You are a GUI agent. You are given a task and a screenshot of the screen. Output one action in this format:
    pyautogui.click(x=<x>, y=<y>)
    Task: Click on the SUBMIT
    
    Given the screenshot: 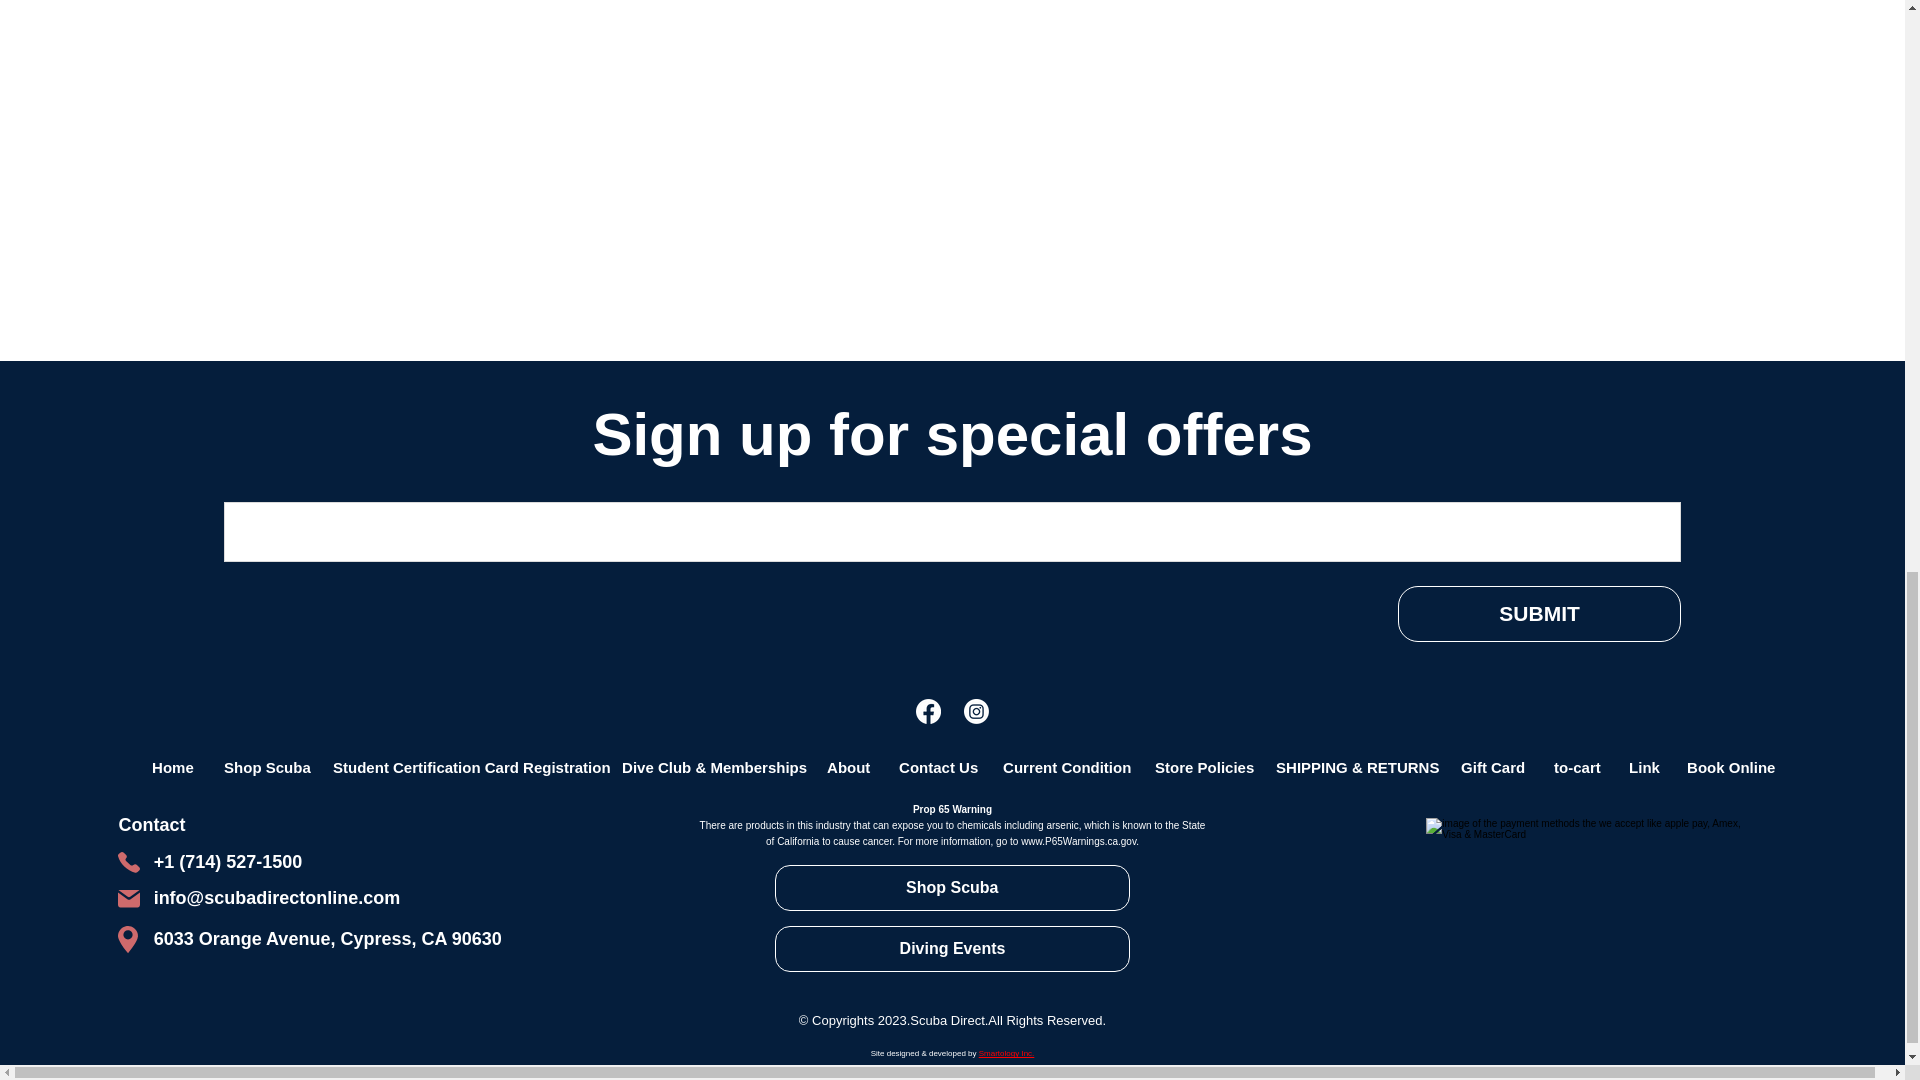 What is the action you would take?
    pyautogui.click(x=1539, y=614)
    